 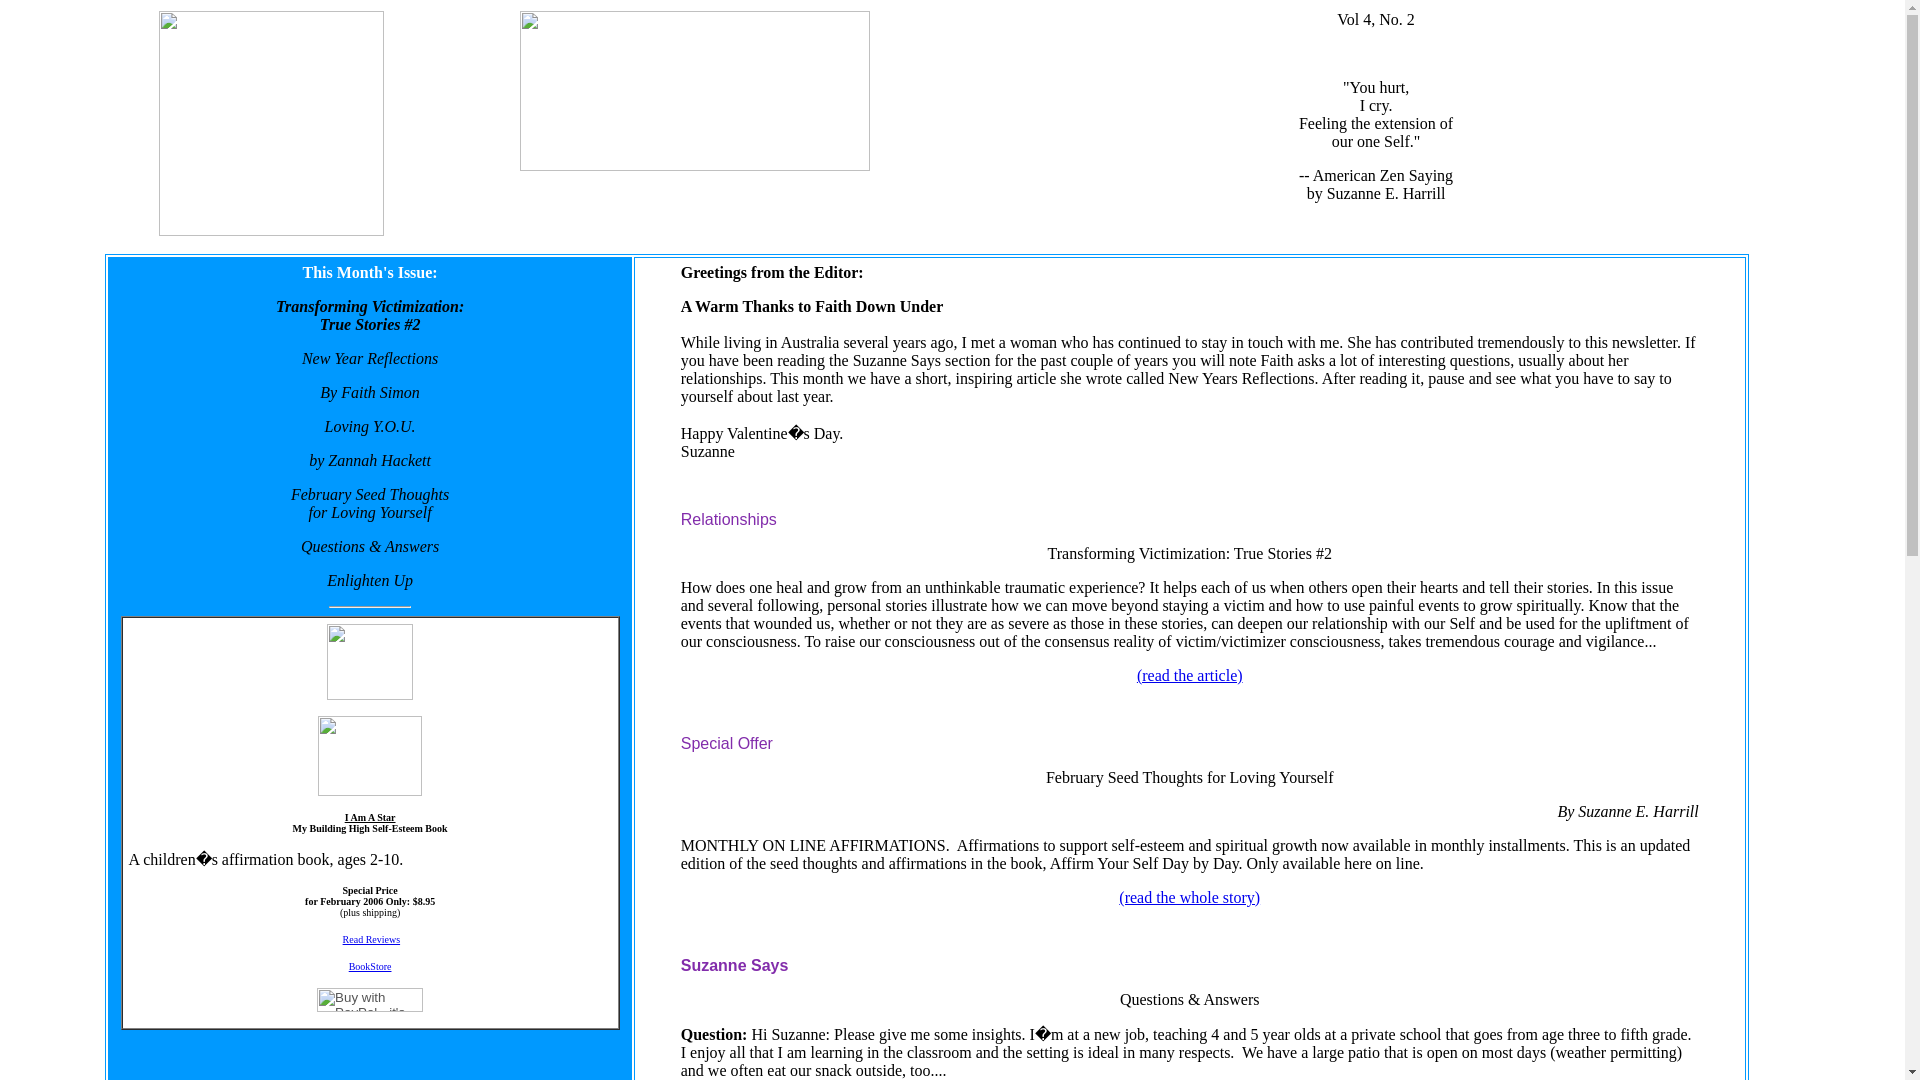 I want to click on BookStore, so click(x=370, y=966).